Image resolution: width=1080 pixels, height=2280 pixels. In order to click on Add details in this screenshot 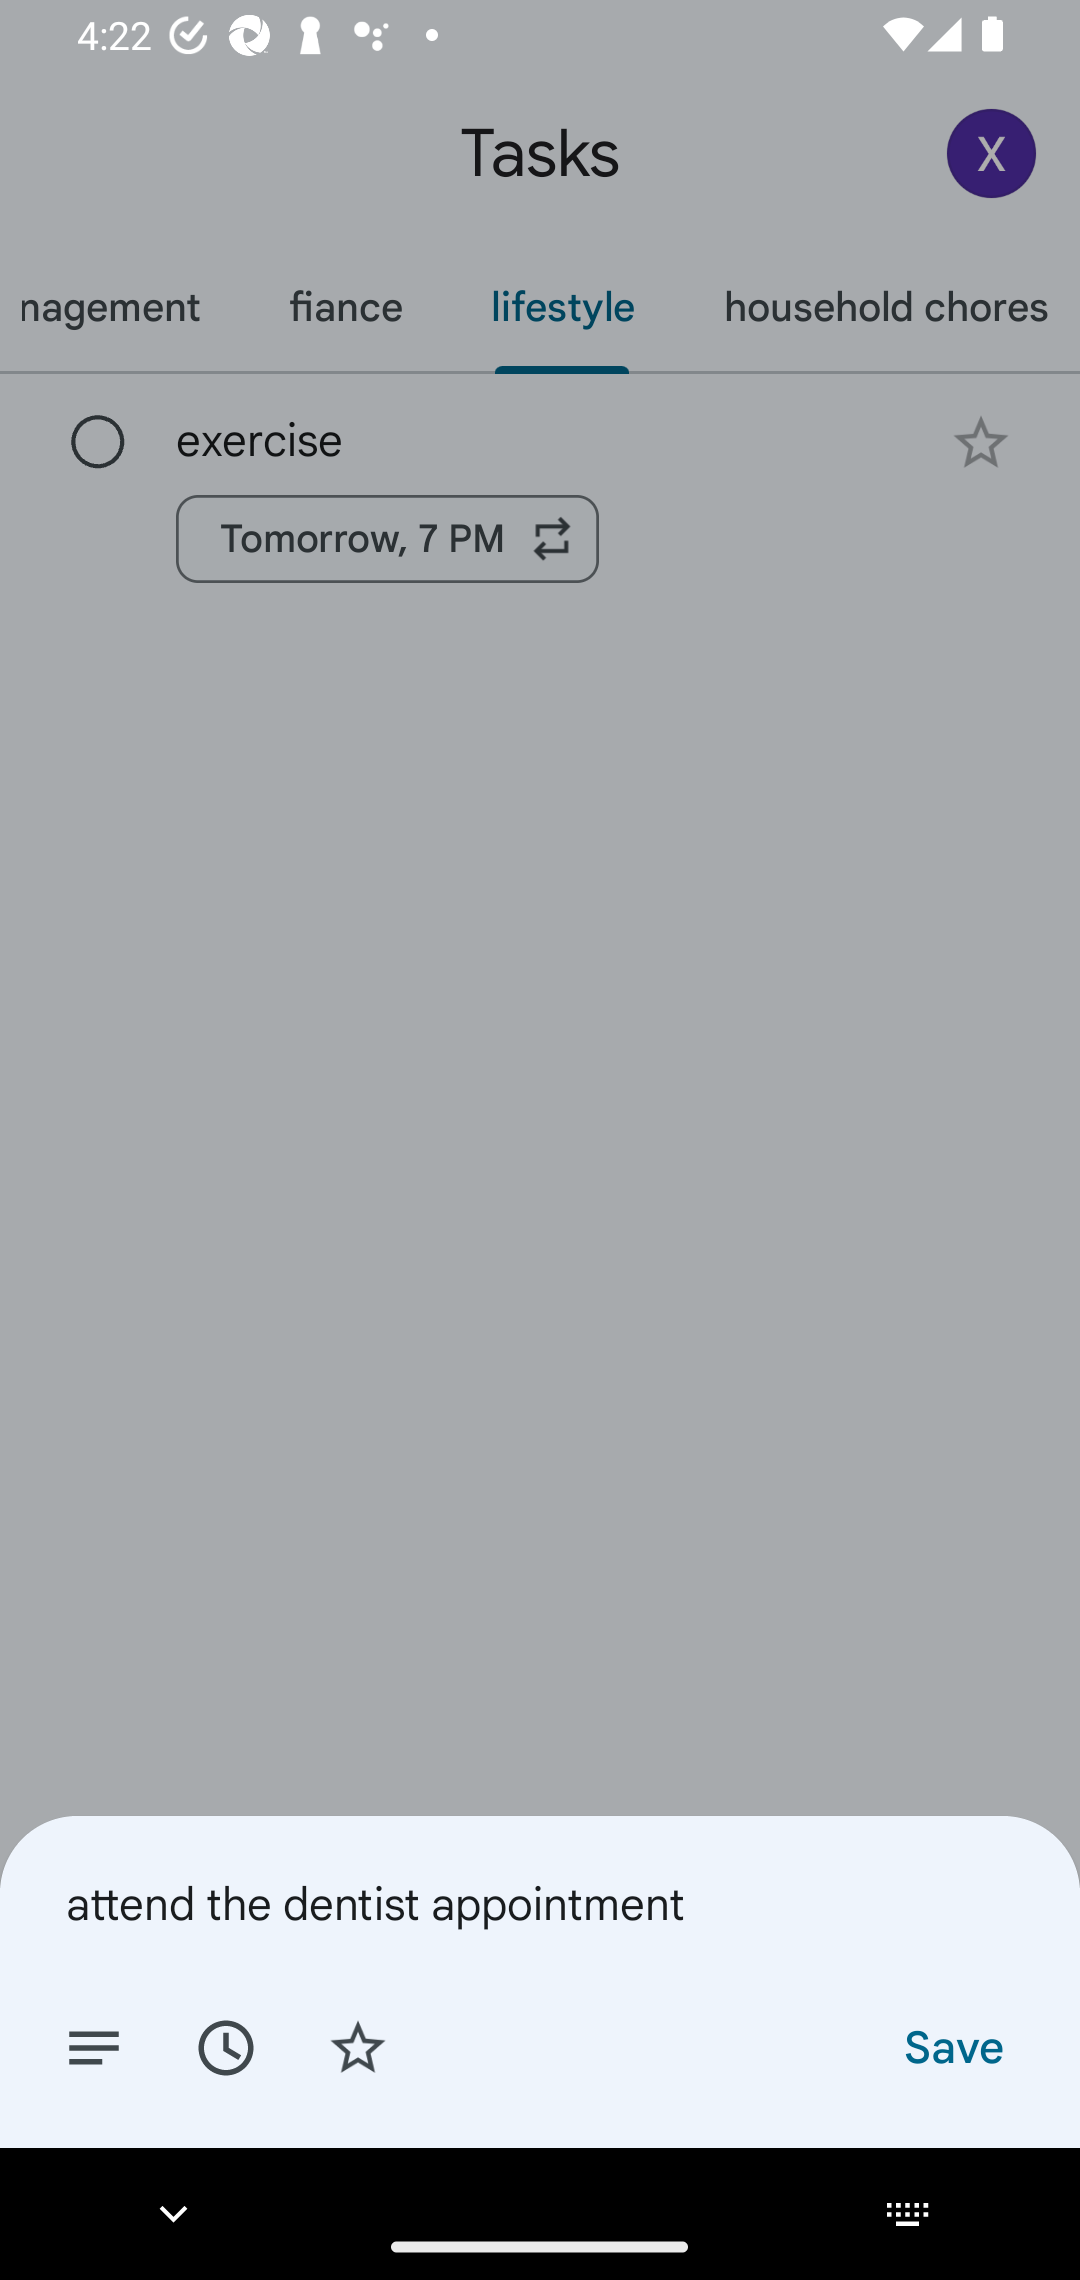, I will do `click(94, 2046)`.